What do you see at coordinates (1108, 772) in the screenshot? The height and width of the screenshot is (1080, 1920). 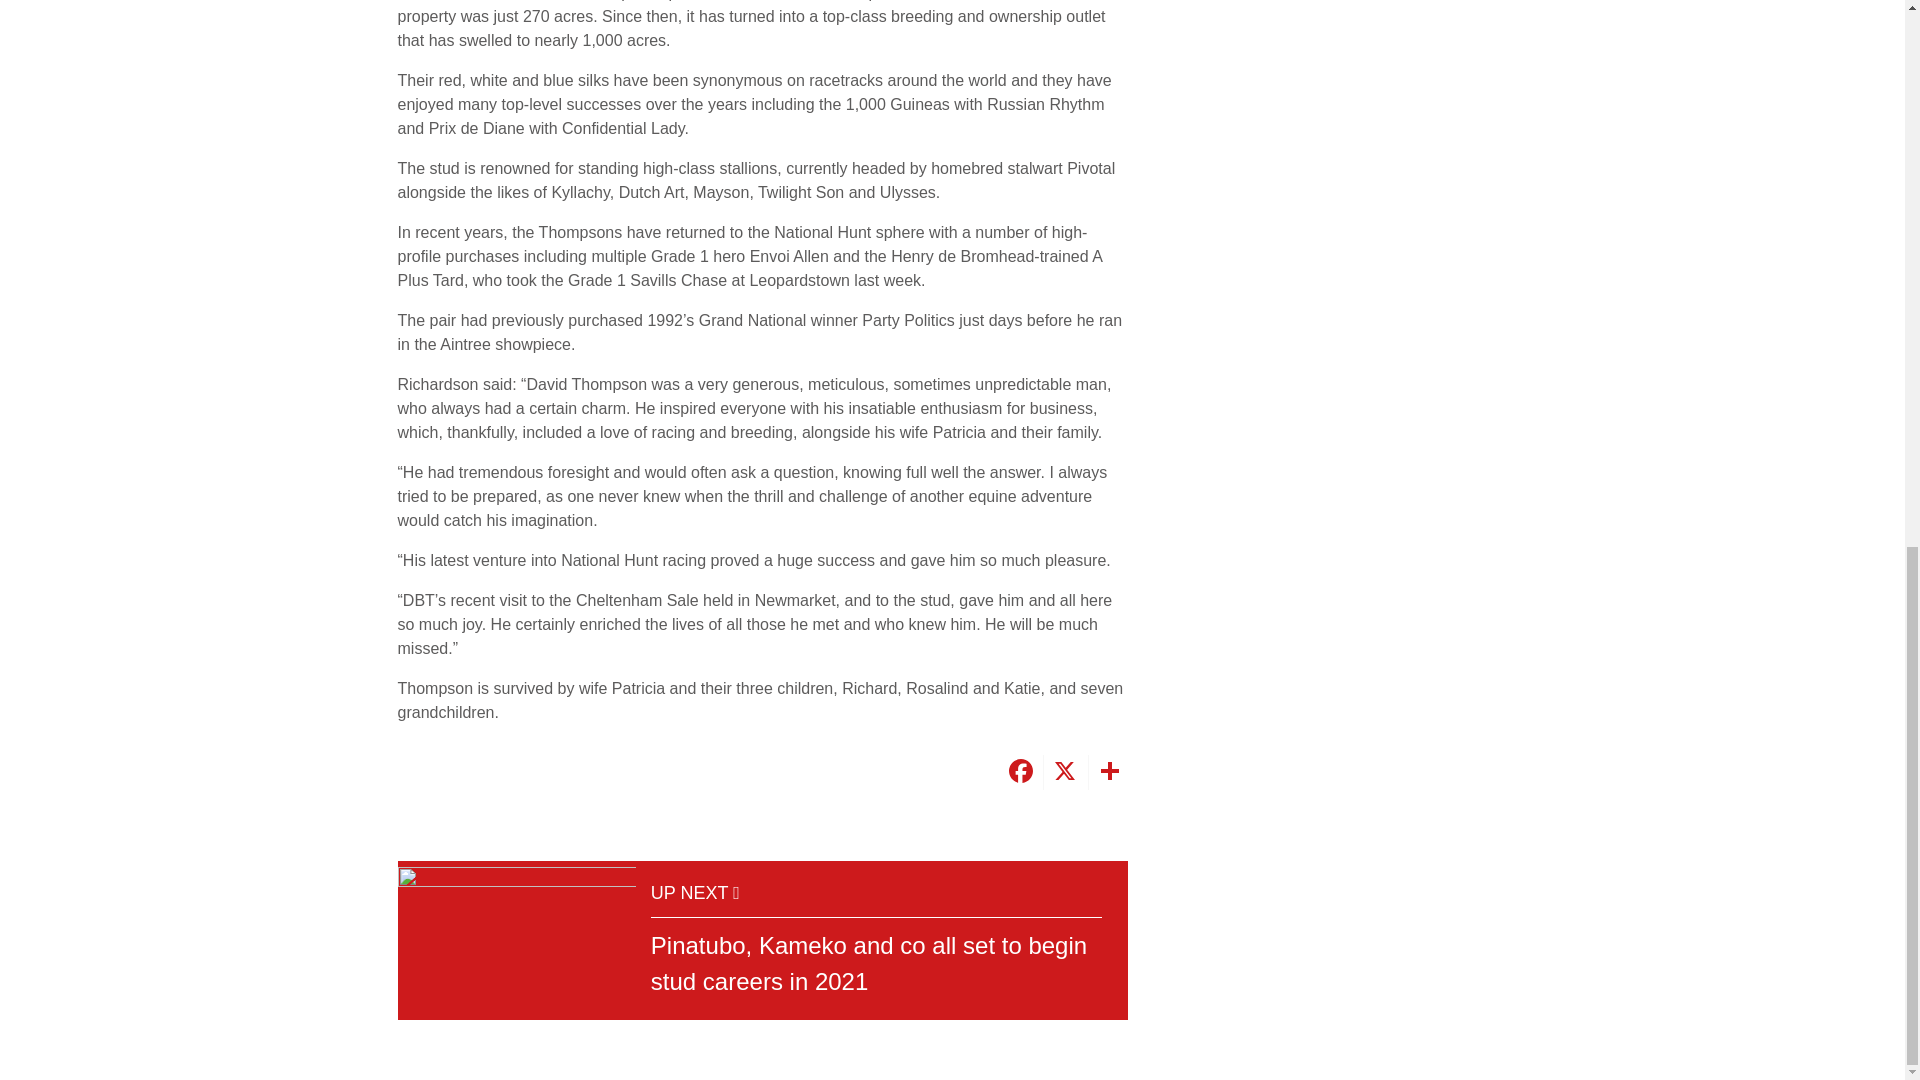 I see `Share` at bounding box center [1108, 772].